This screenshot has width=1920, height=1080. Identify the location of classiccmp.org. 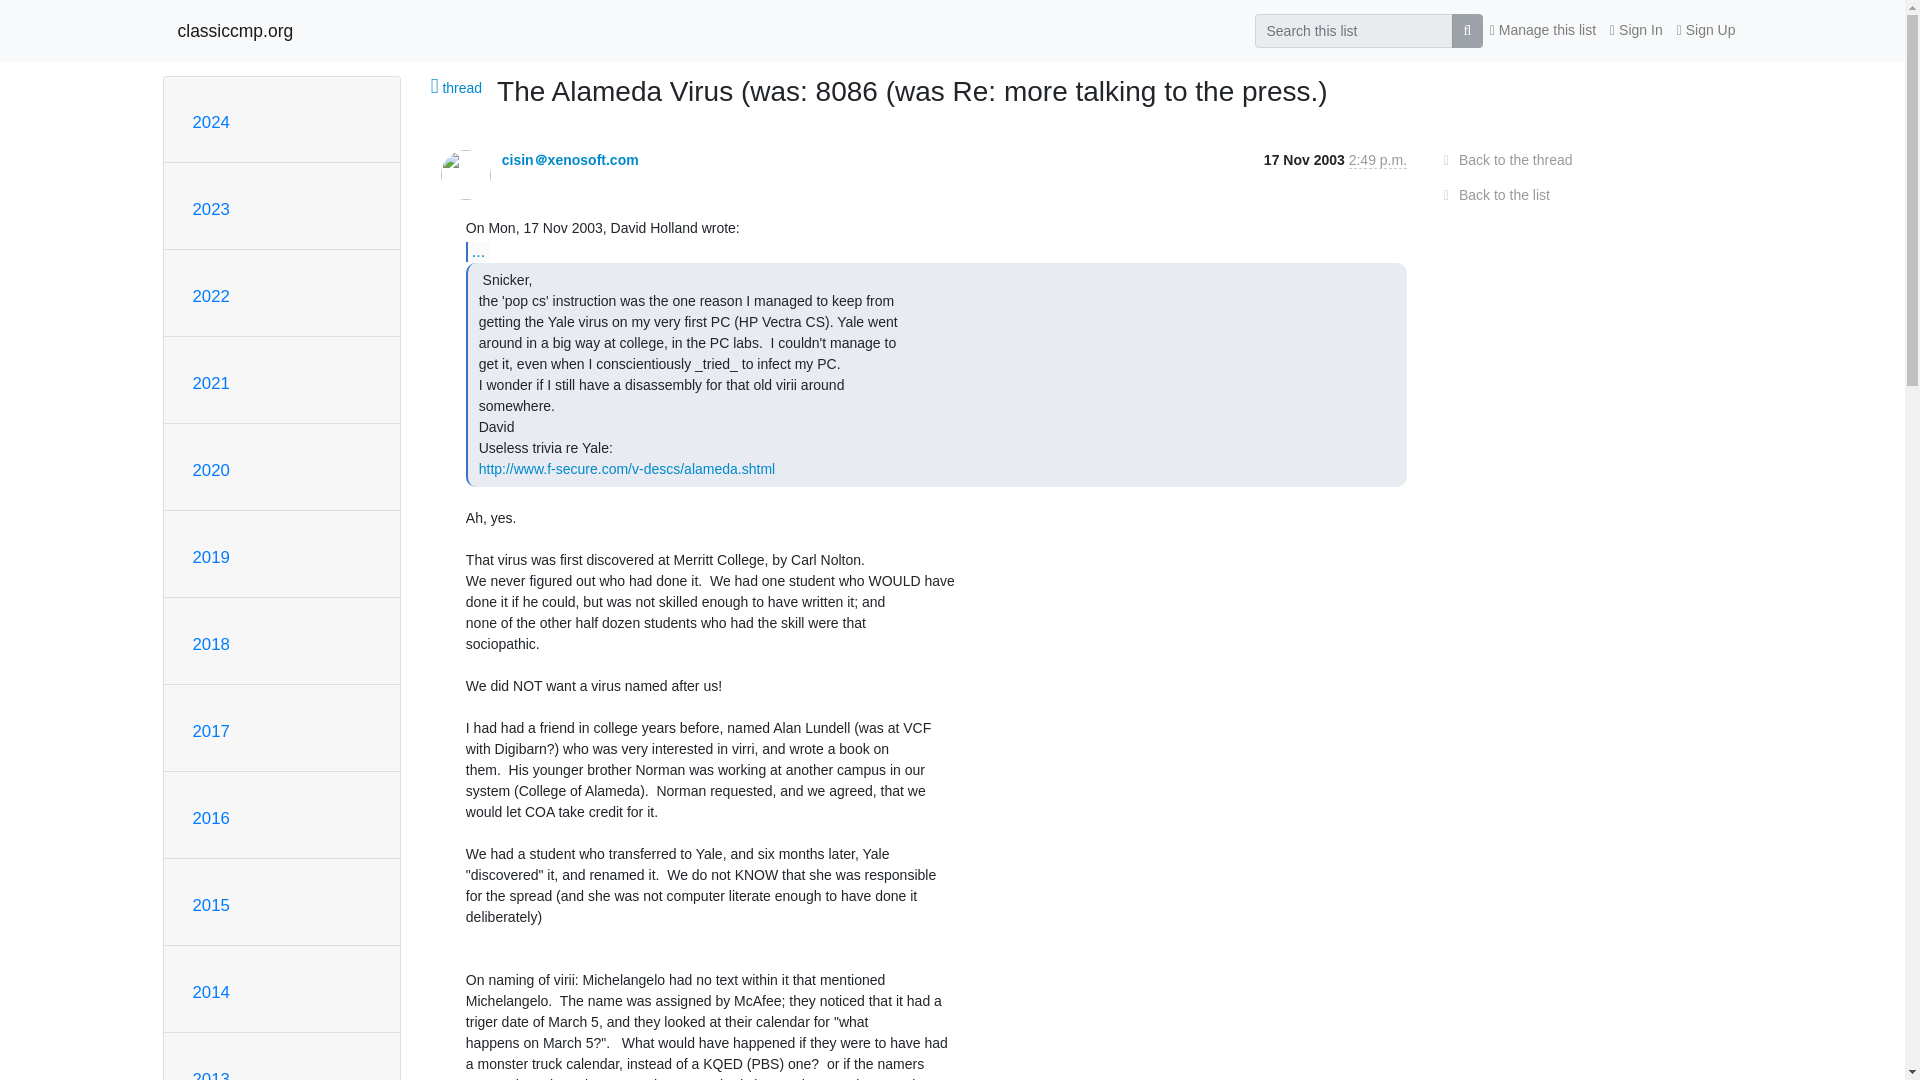
(236, 30).